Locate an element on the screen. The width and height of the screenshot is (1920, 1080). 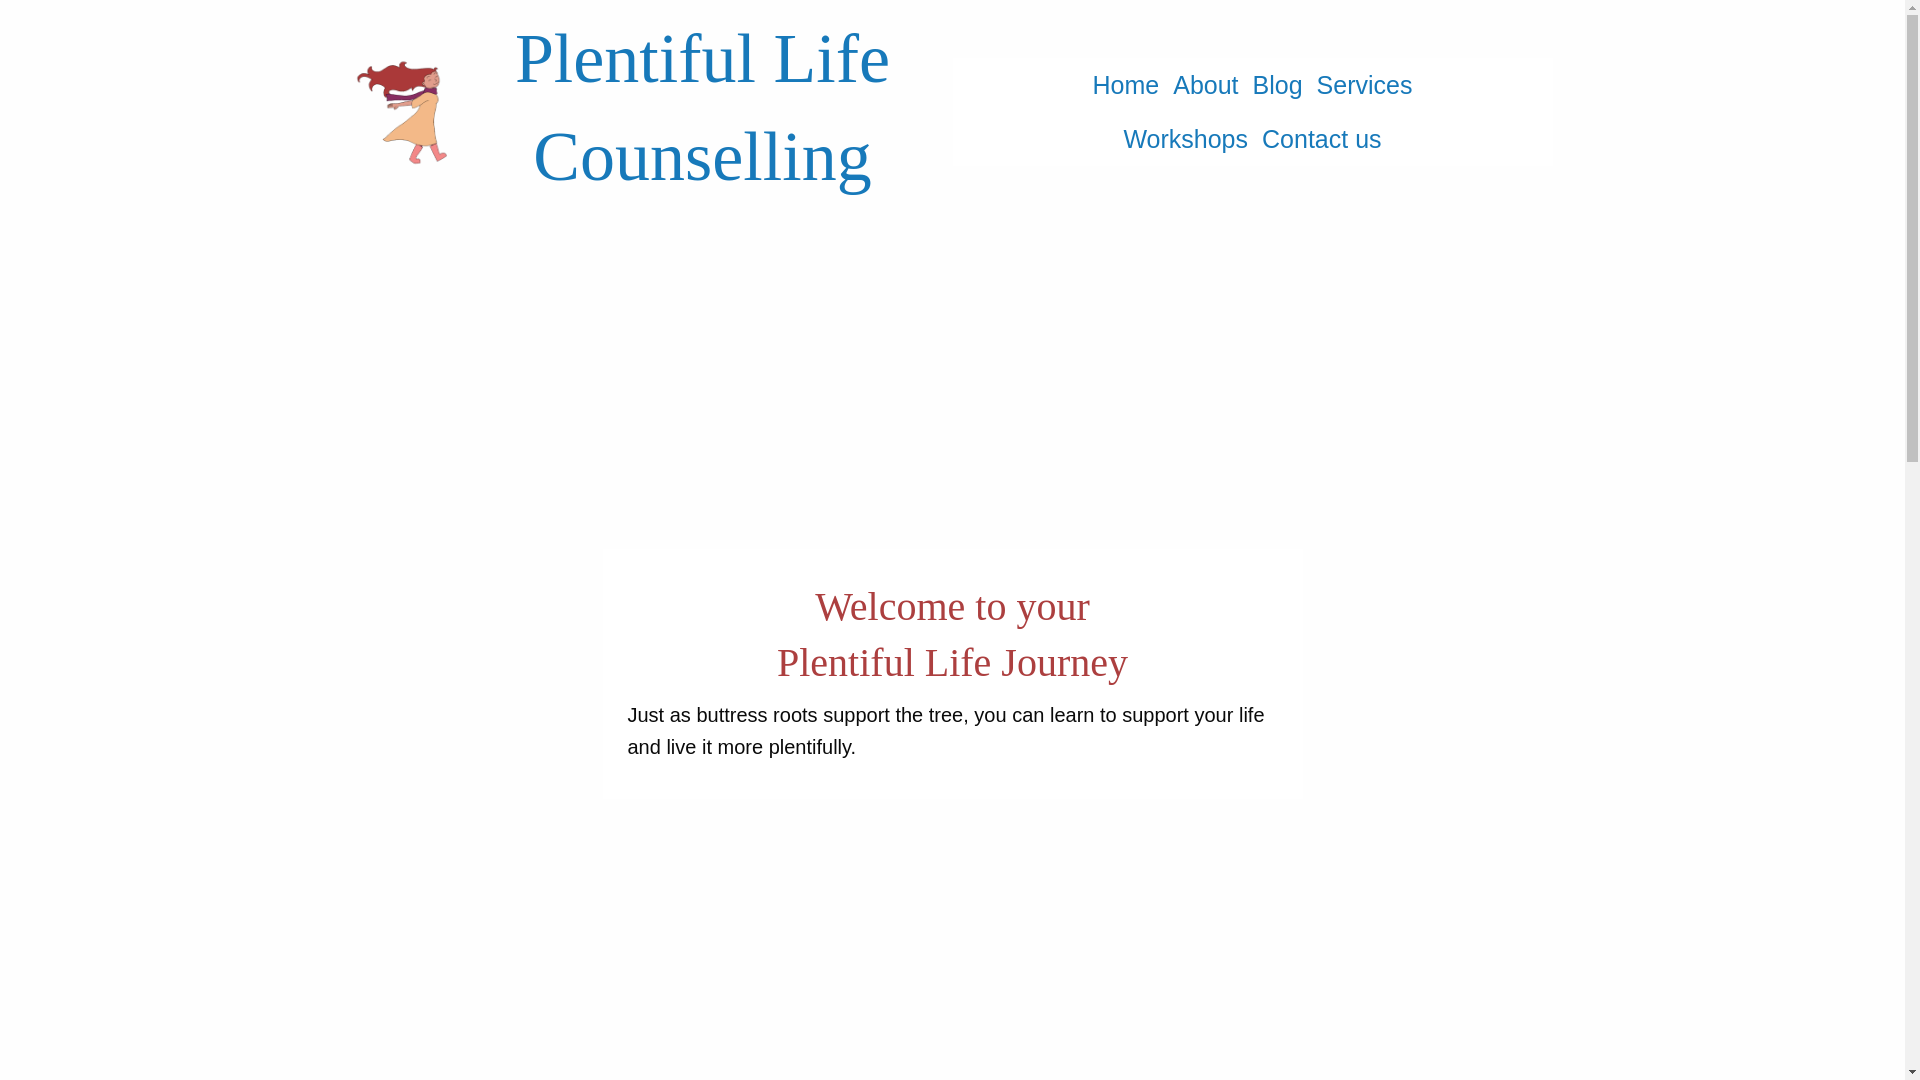
Home is located at coordinates (1126, 85).